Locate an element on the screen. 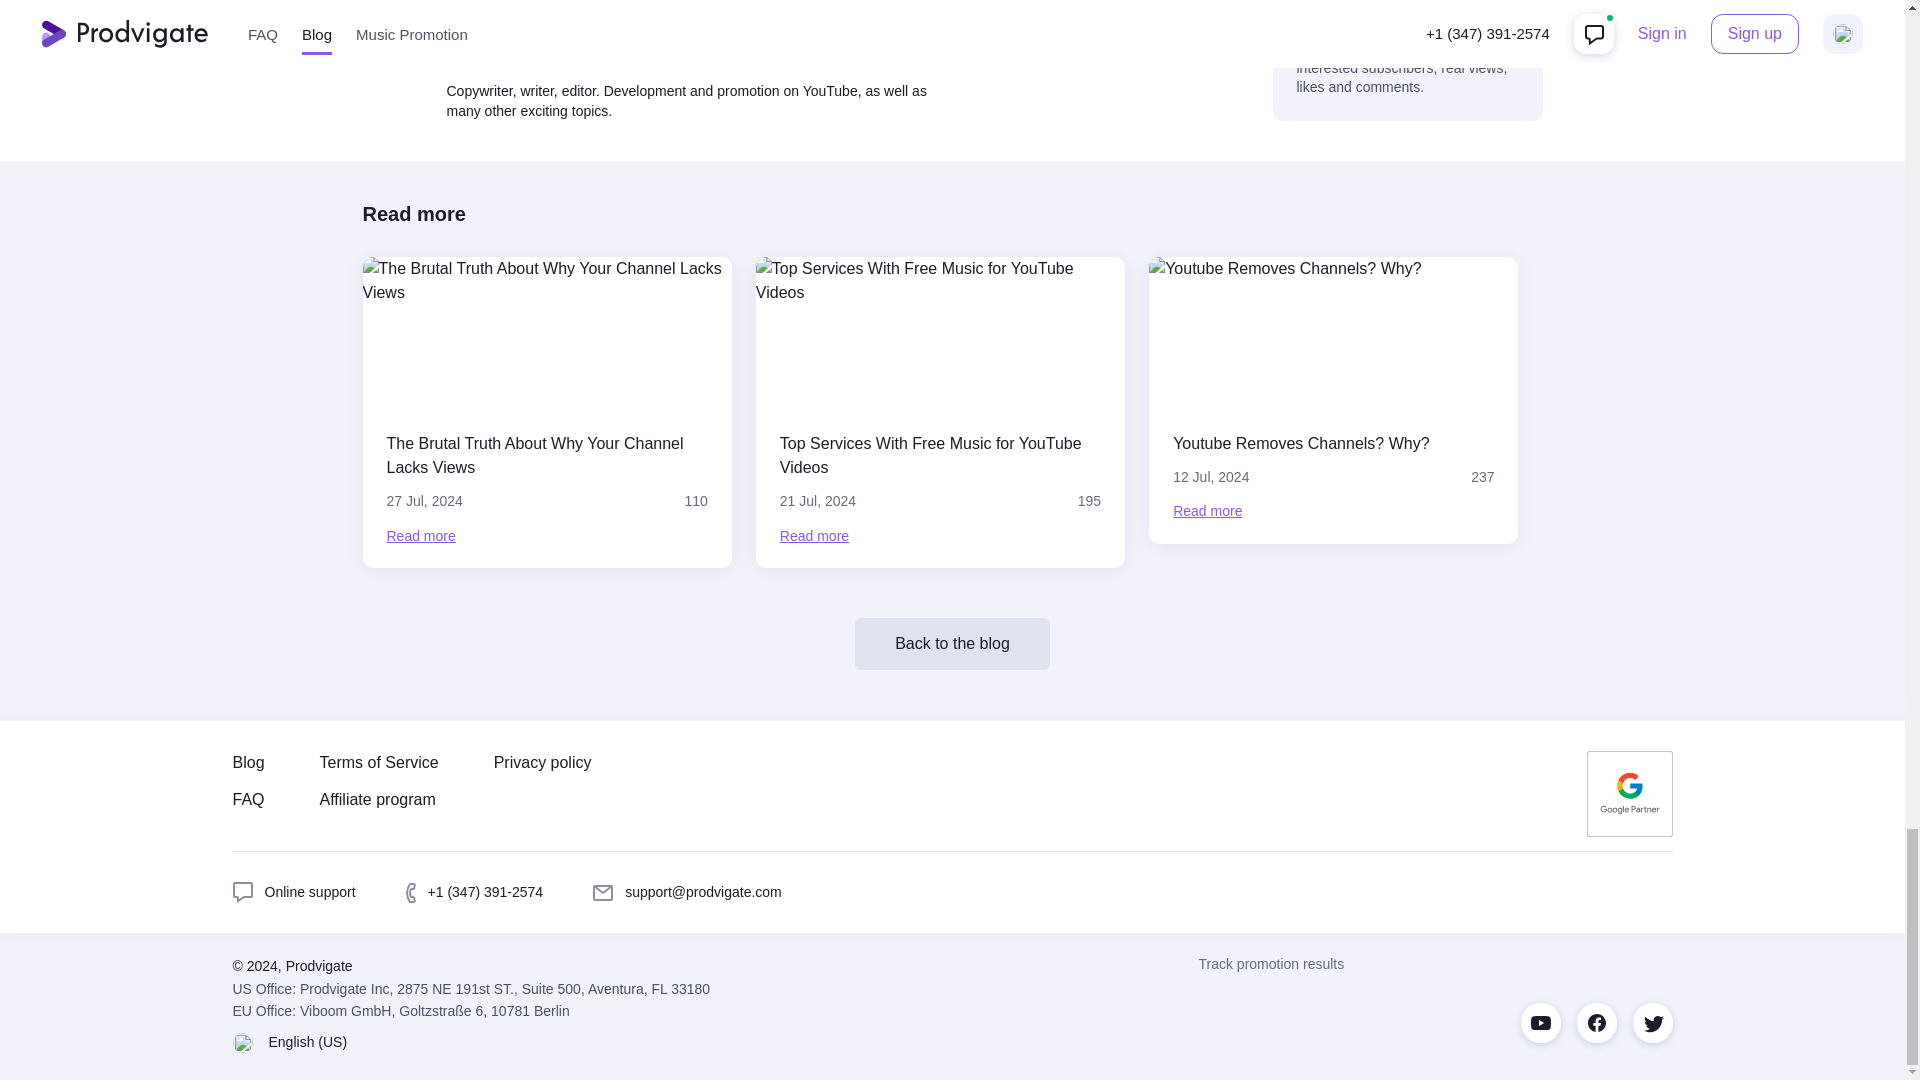 Image resolution: width=1920 pixels, height=1080 pixels. Back to the blog is located at coordinates (1333, 400).